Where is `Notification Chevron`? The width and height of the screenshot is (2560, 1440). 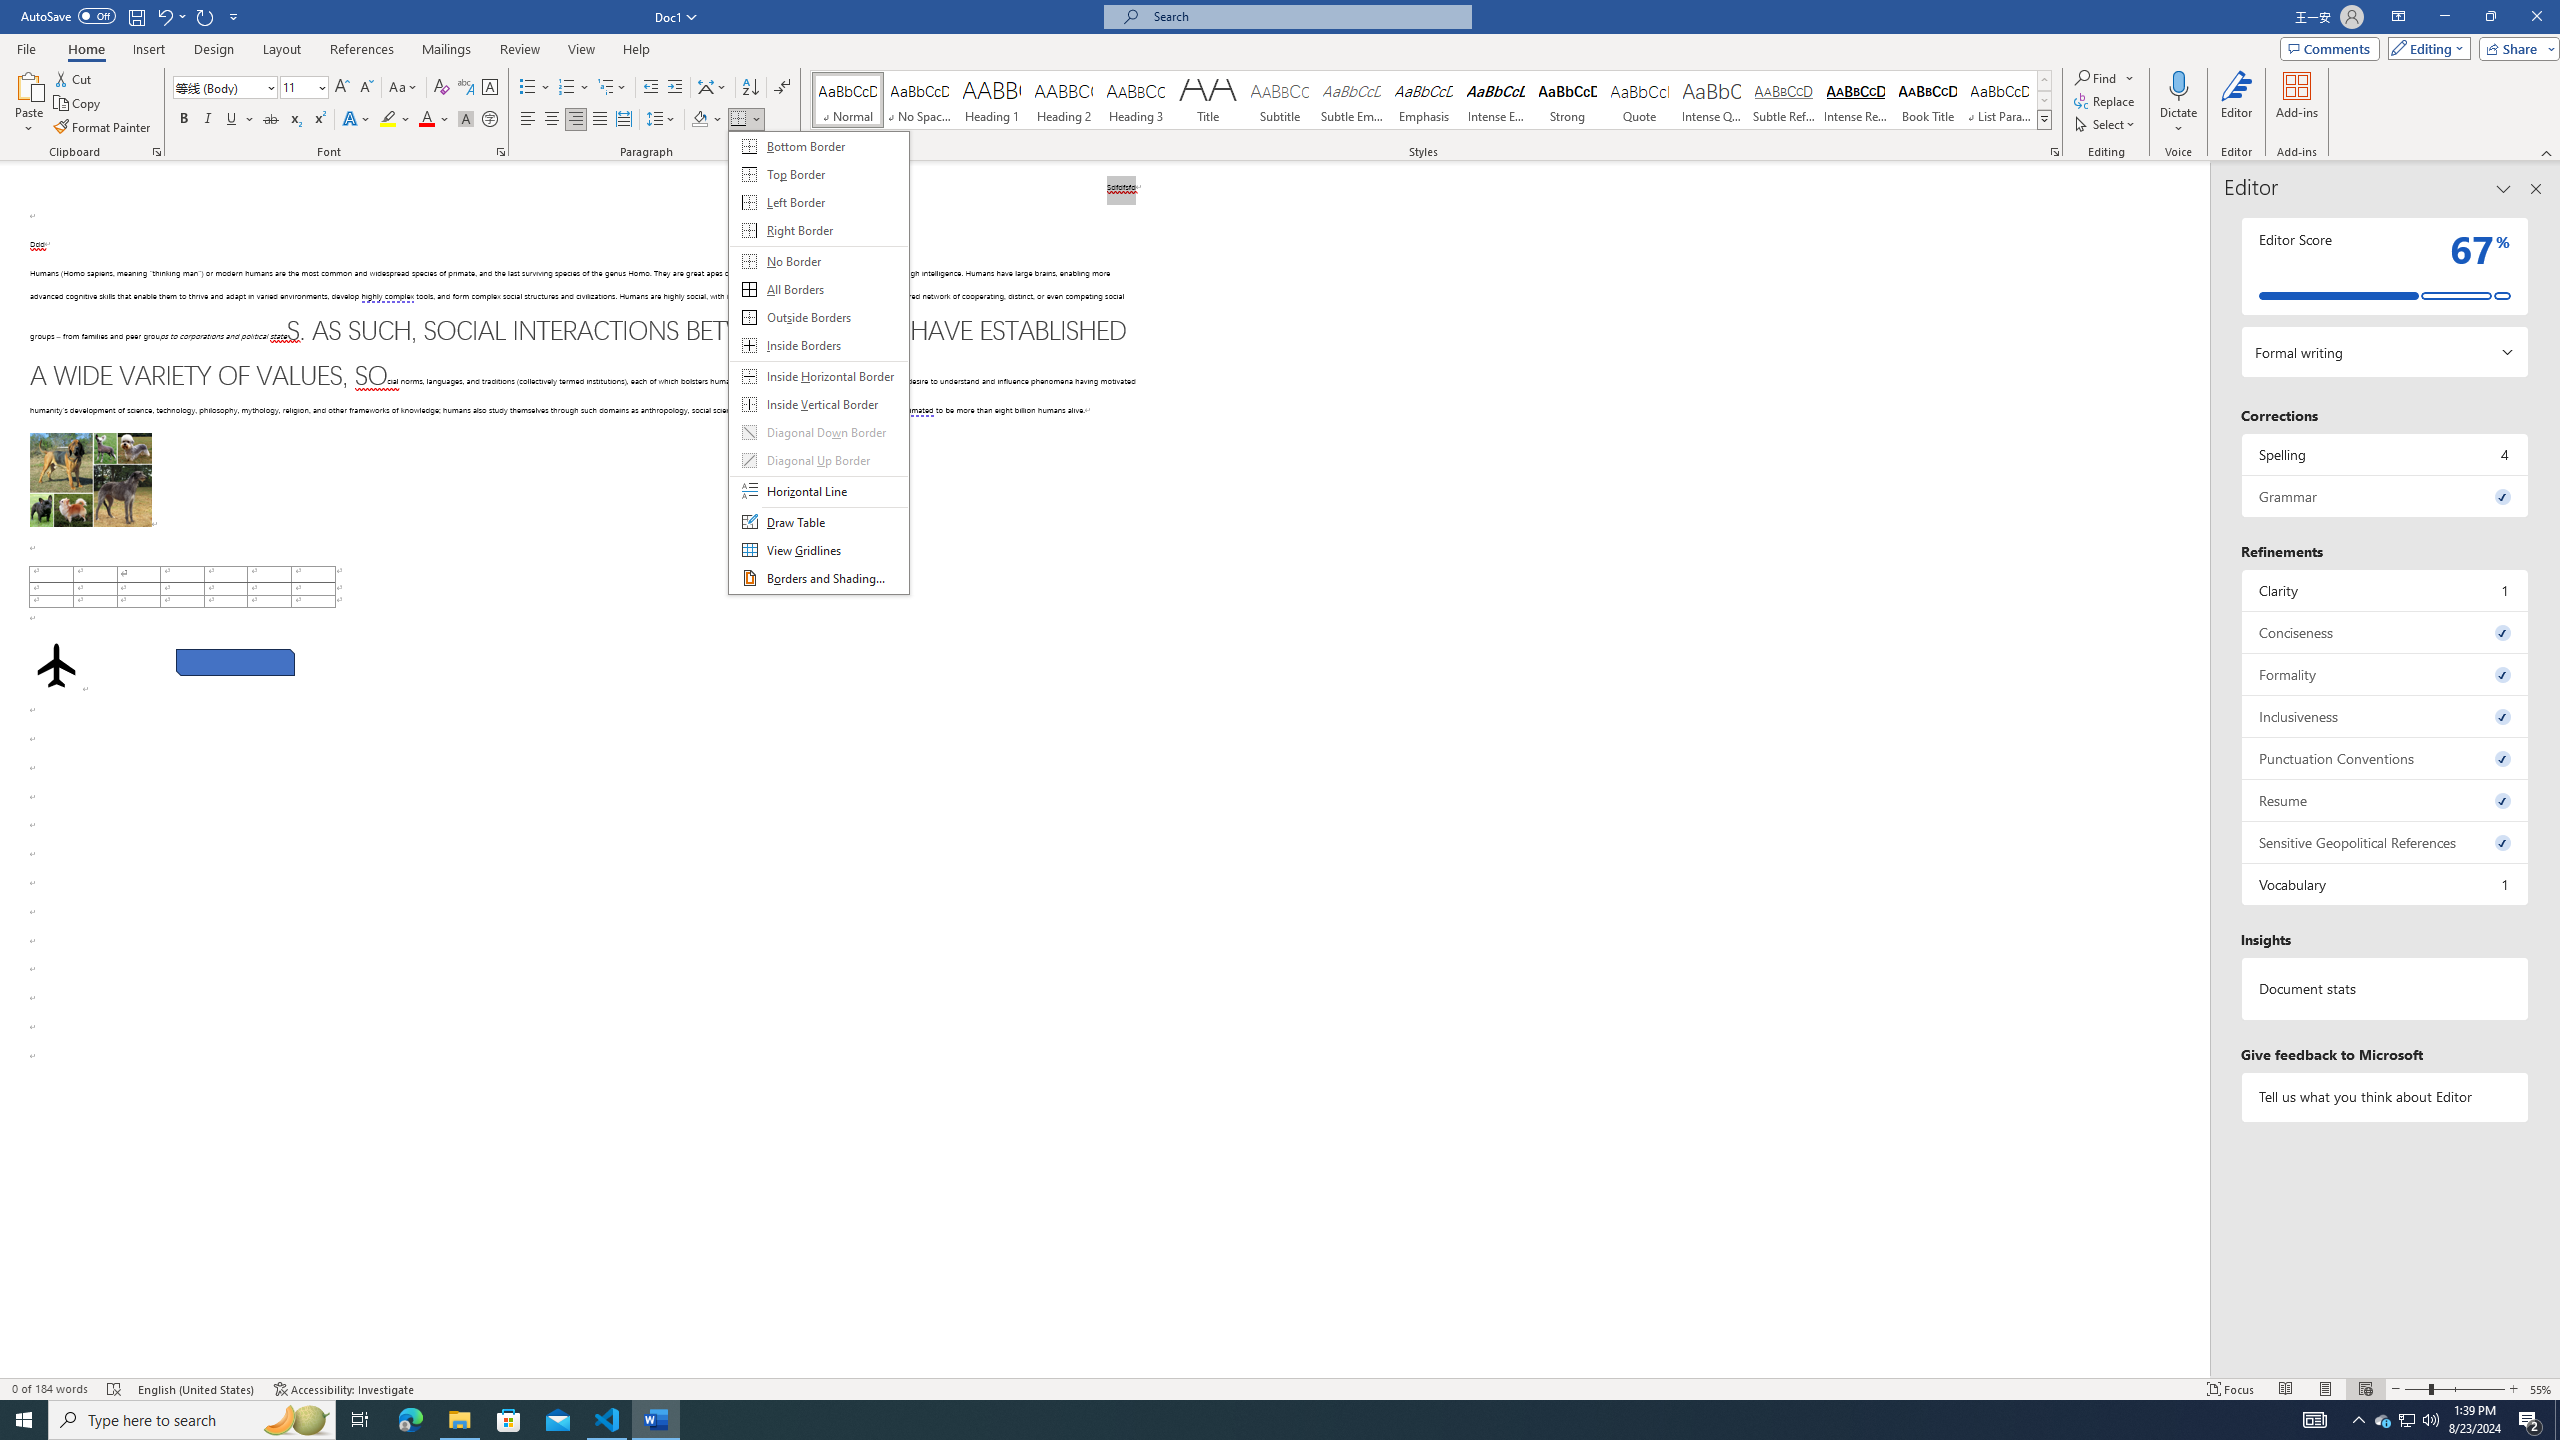
Notification Chevron is located at coordinates (2358, 1420).